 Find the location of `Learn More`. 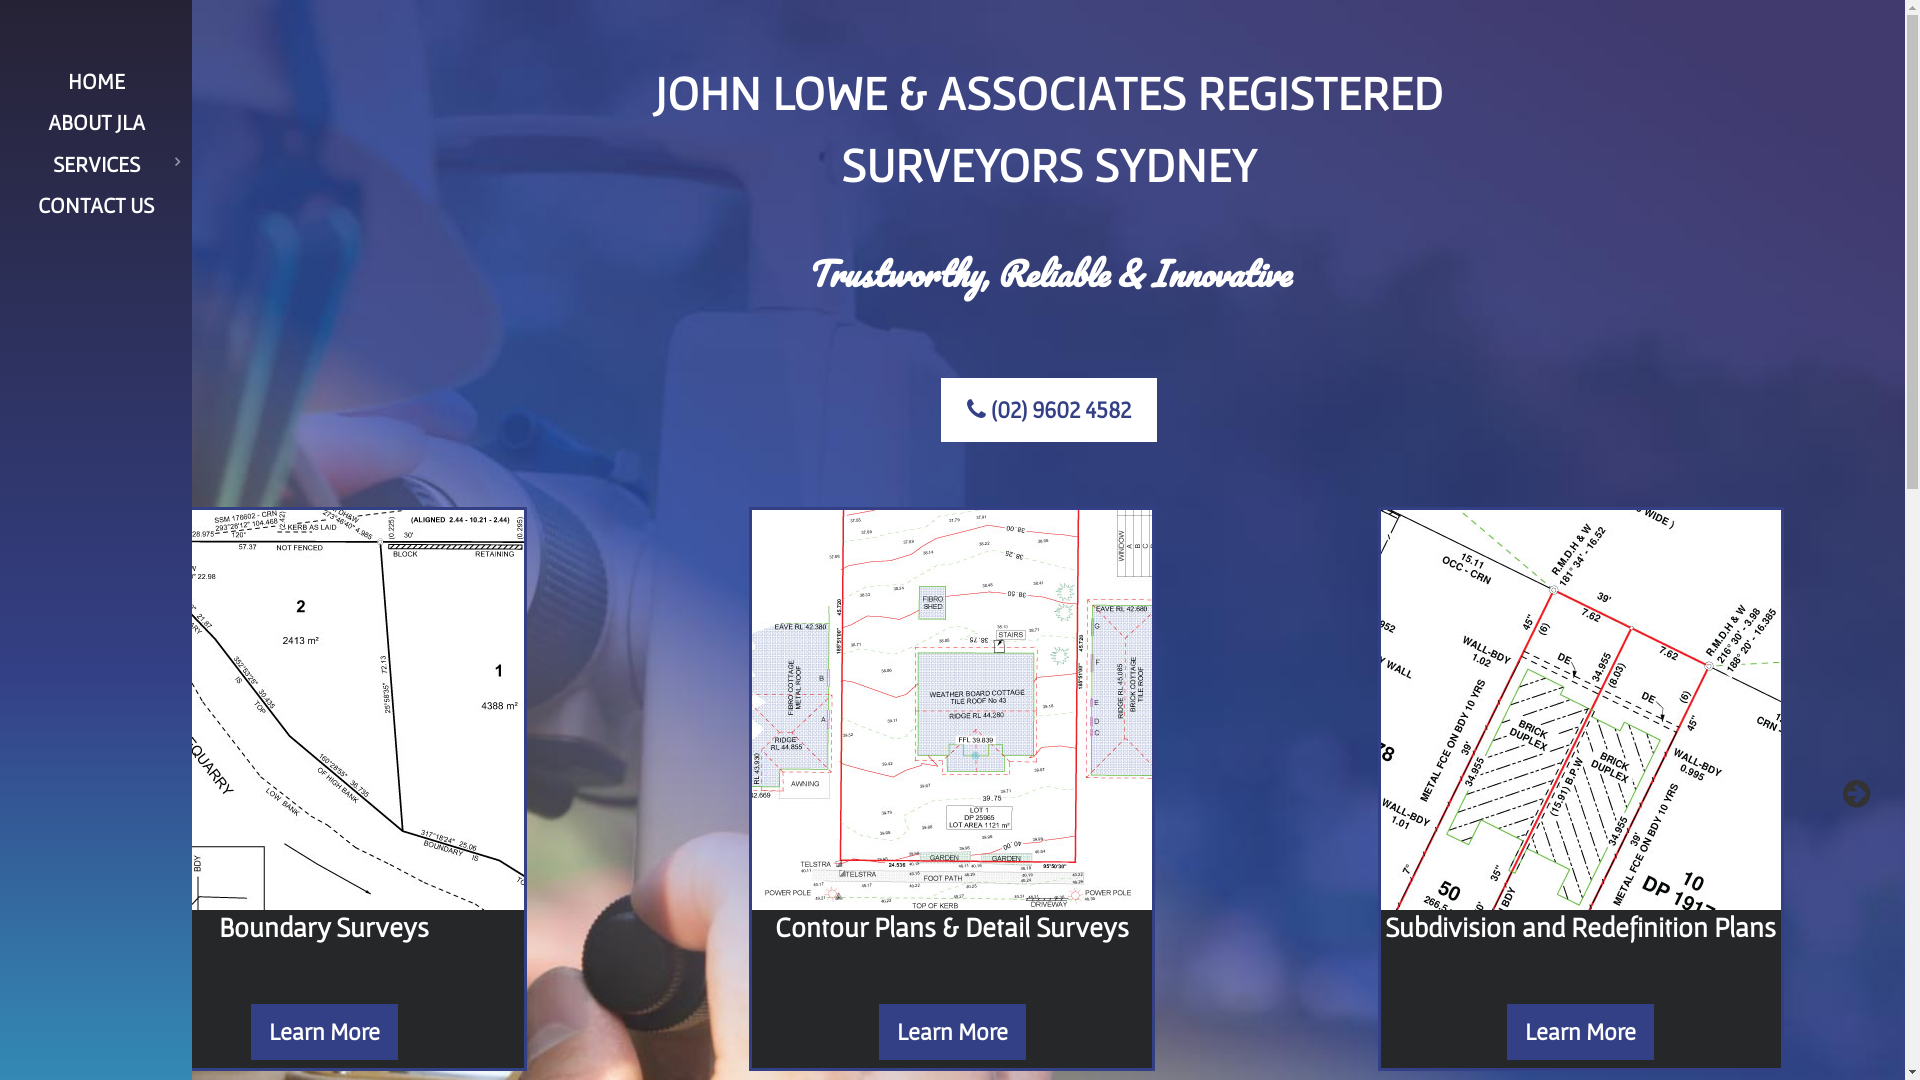

Learn More is located at coordinates (952, 1032).